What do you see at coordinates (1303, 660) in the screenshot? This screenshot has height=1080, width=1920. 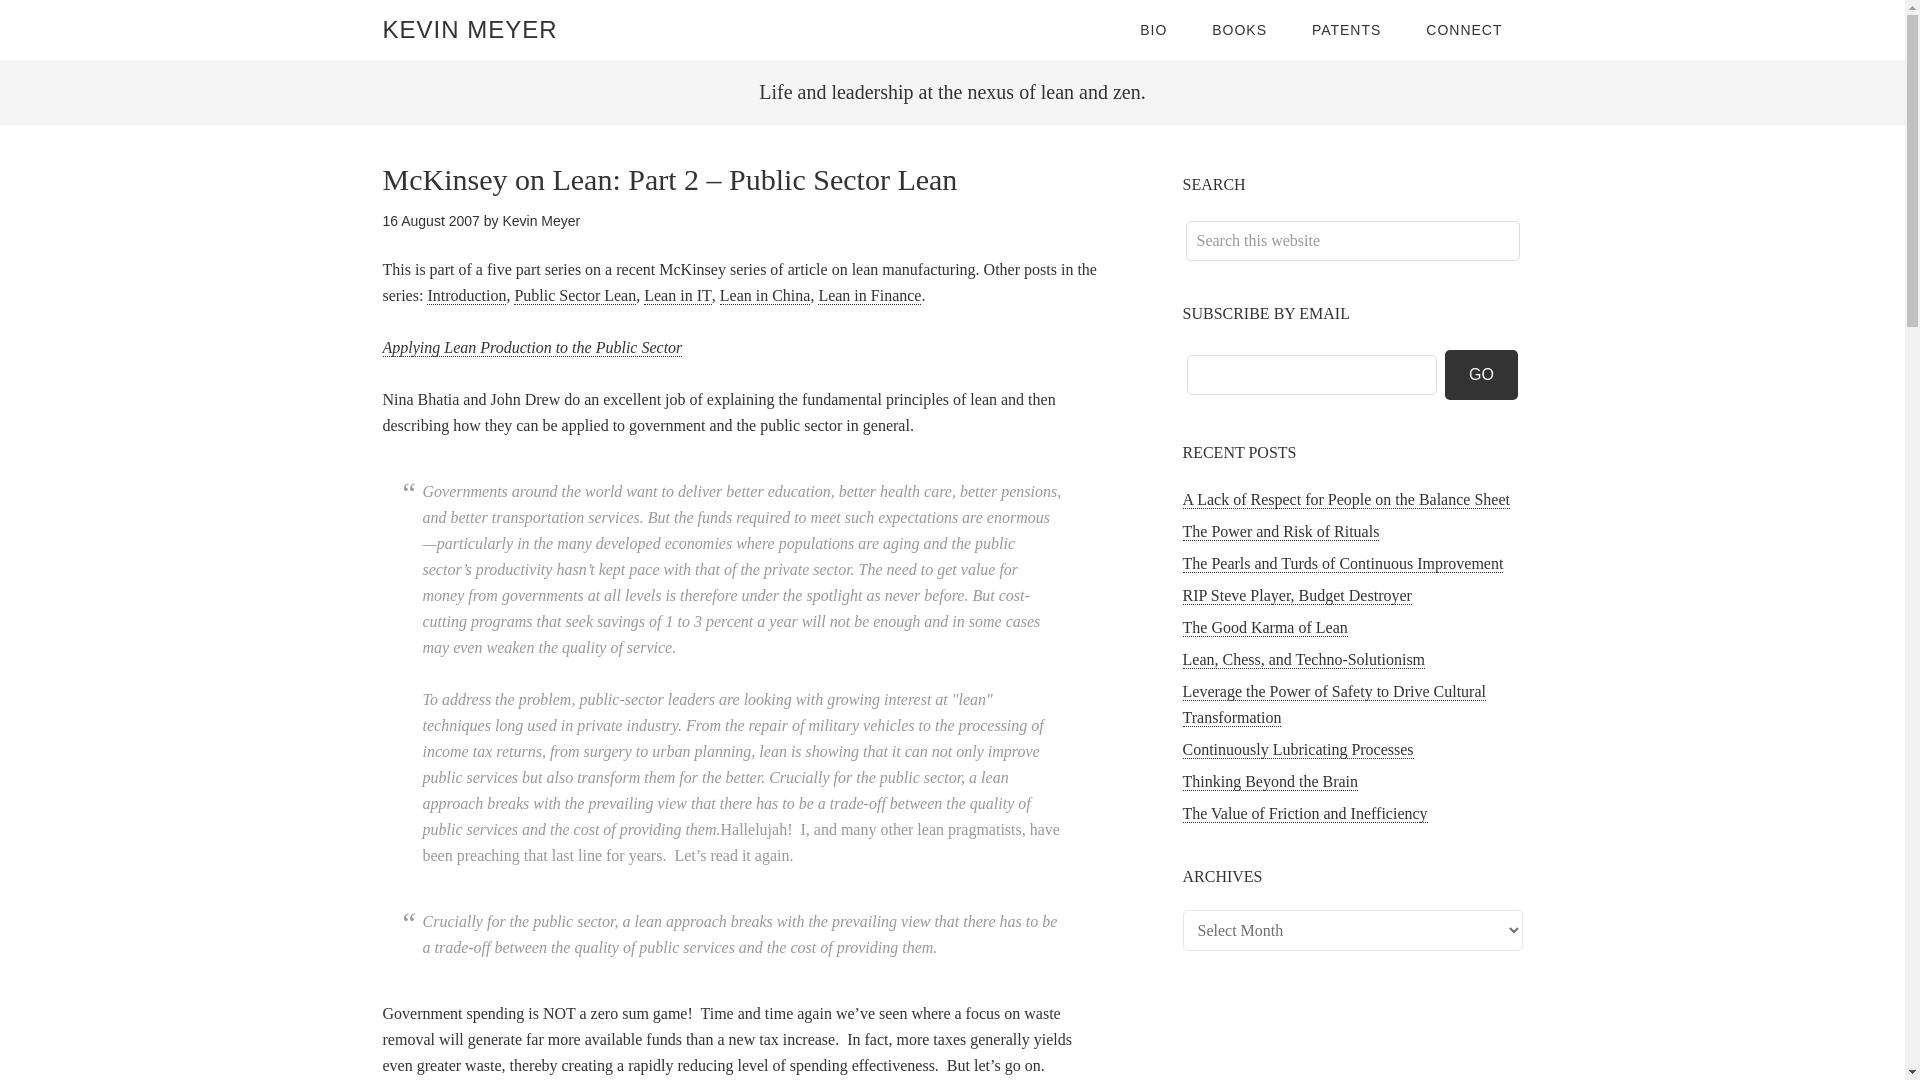 I see `Lean, Chess, and Techno-Solutionism` at bounding box center [1303, 660].